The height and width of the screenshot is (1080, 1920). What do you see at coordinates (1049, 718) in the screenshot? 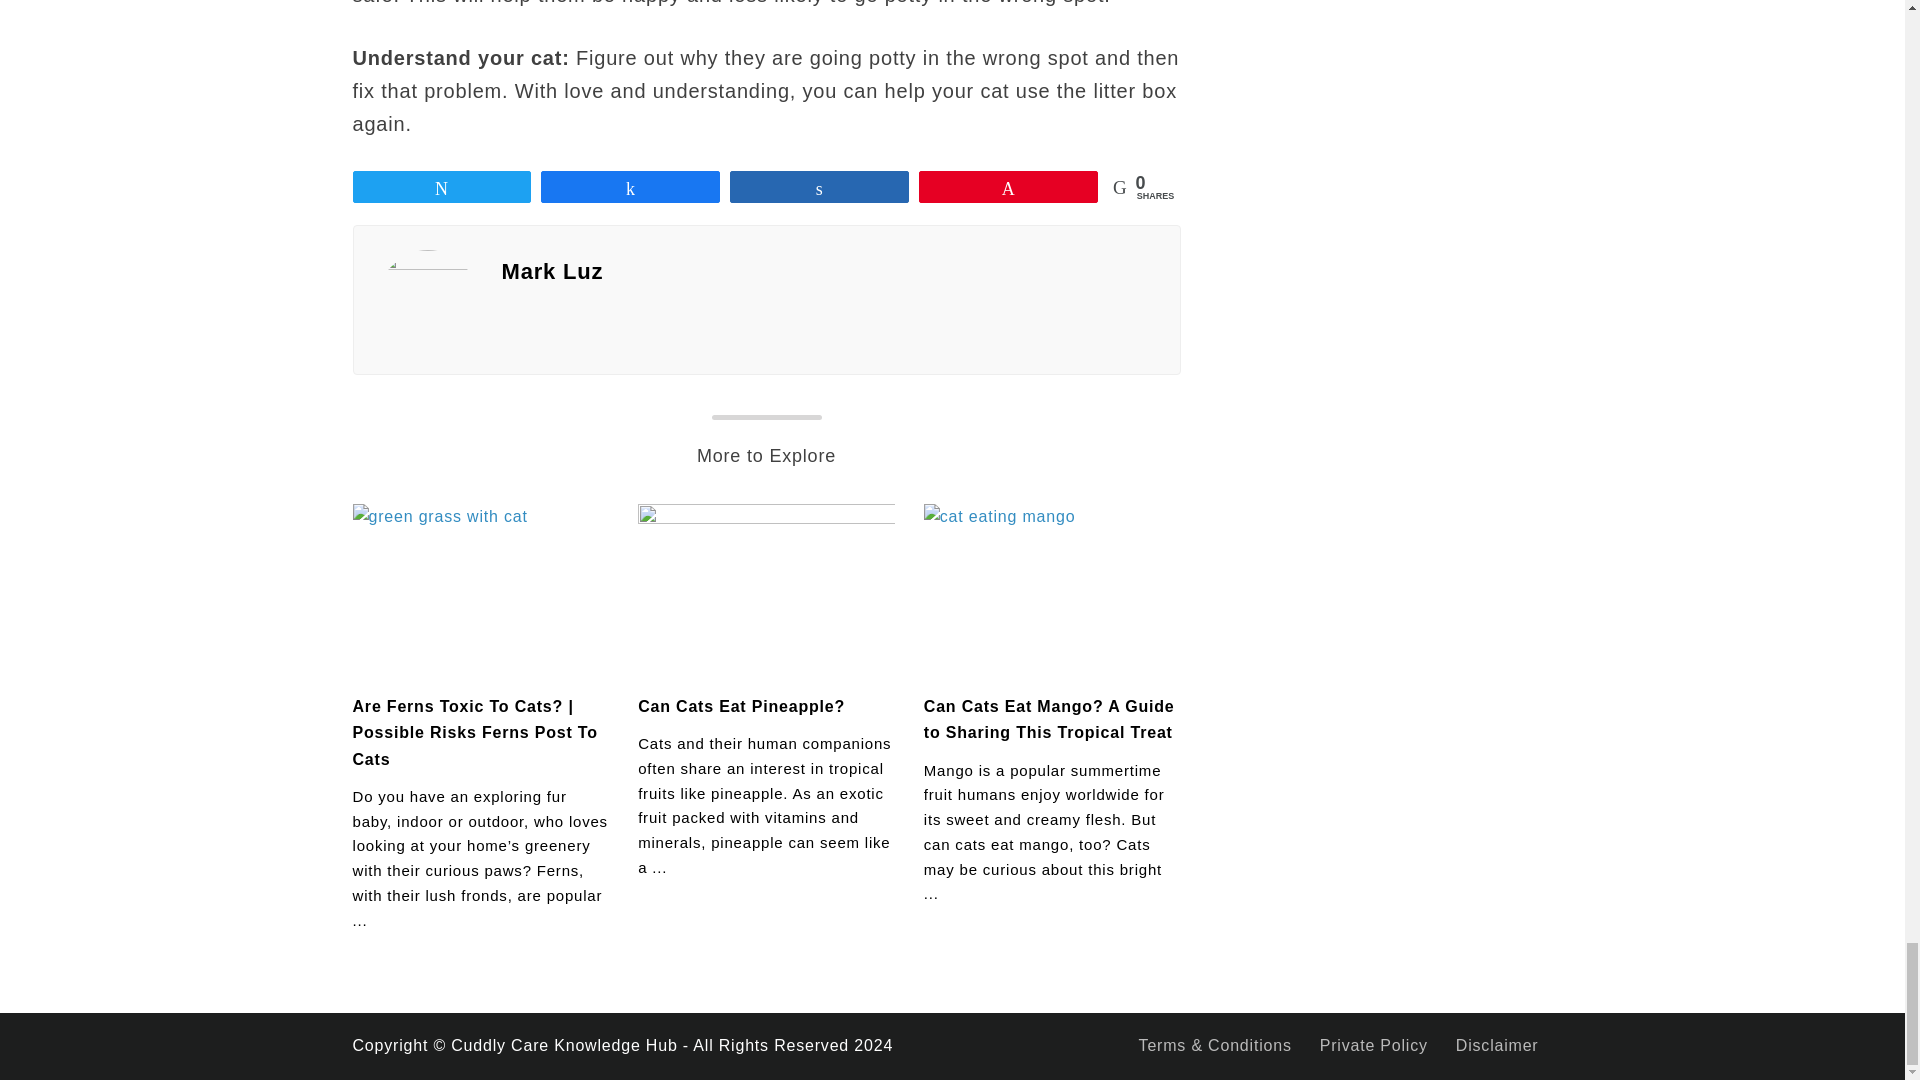
I see `Can Cats Eat Mango? A Guide to Sharing This Tropical Treat` at bounding box center [1049, 718].